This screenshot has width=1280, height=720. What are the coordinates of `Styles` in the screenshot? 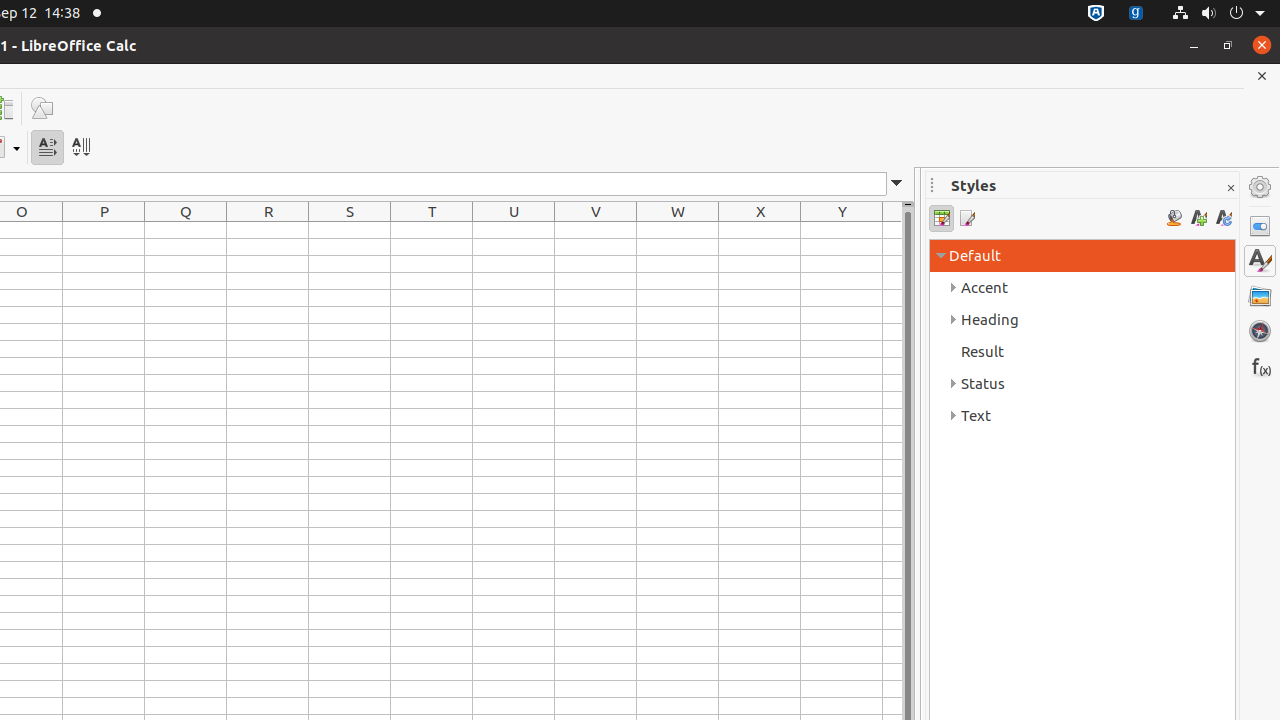 It's located at (1260, 261).